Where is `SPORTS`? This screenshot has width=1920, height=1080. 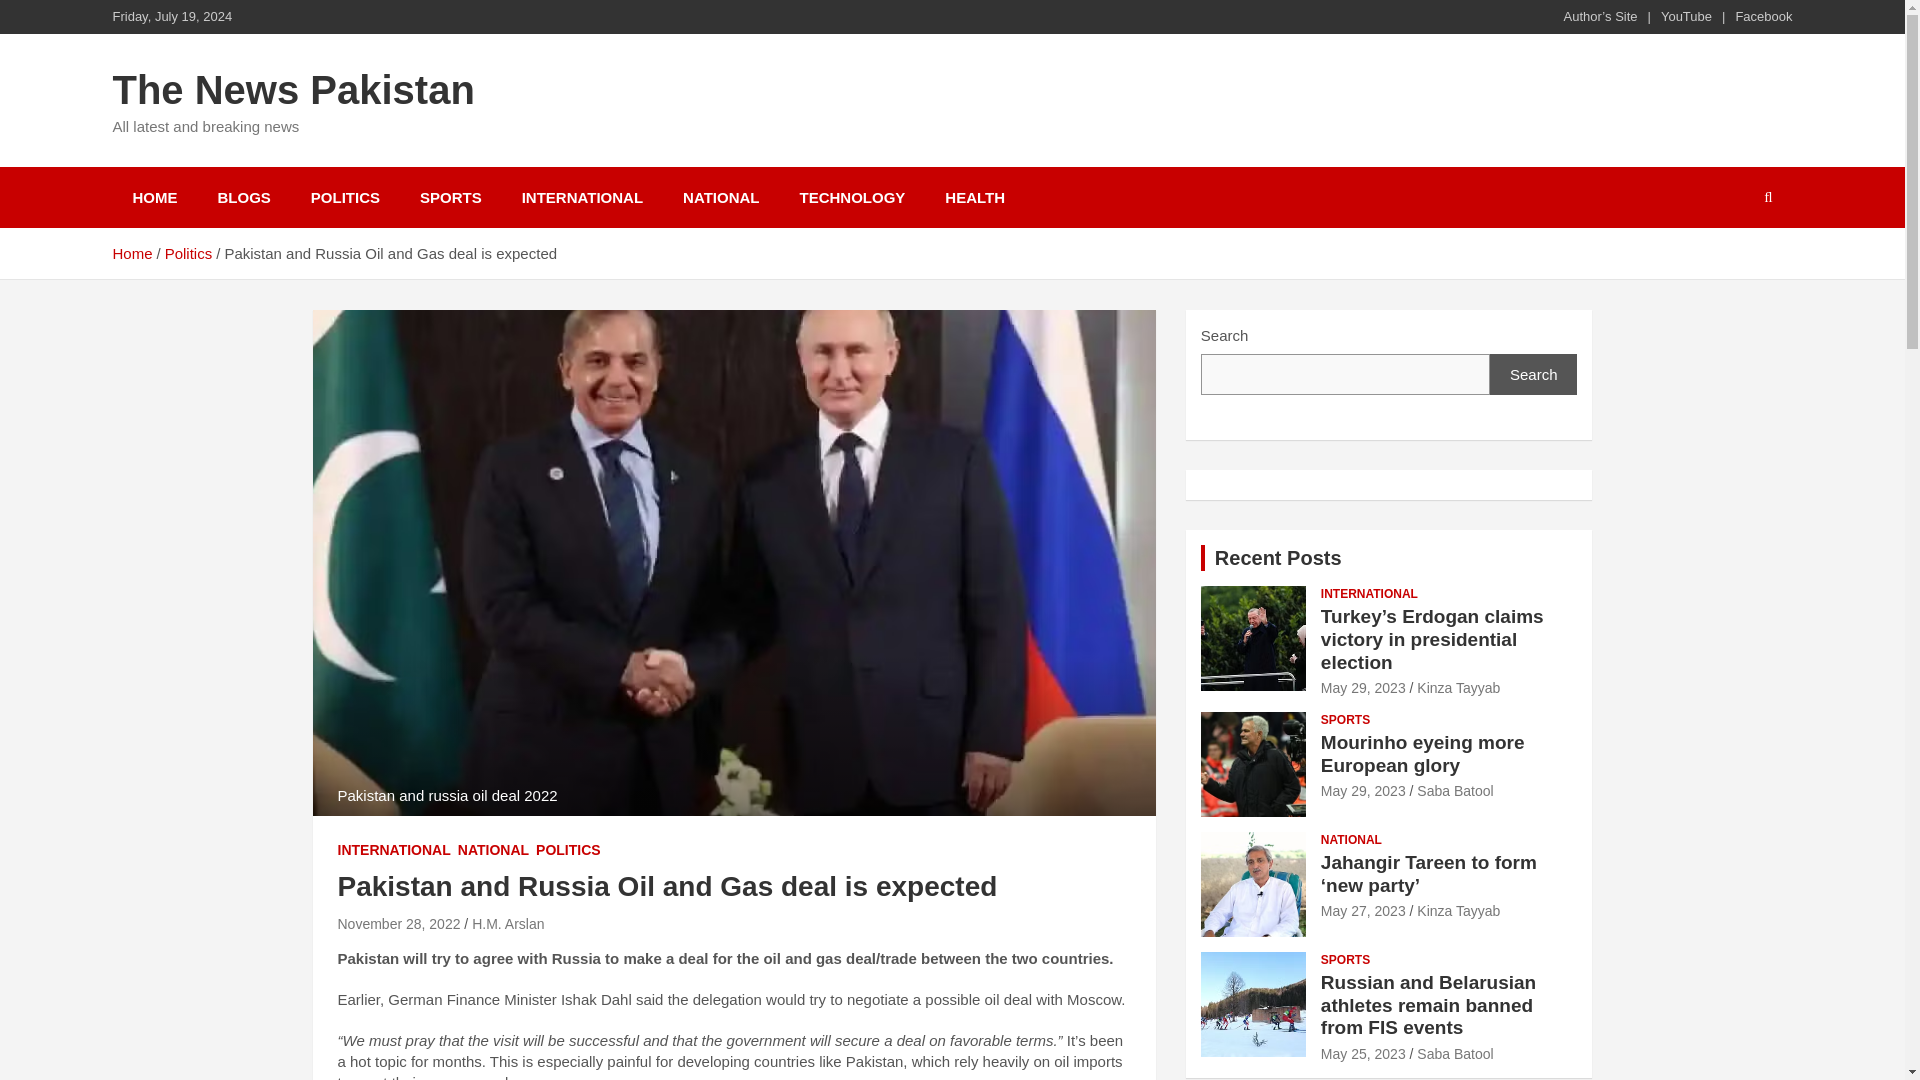
SPORTS is located at coordinates (450, 197).